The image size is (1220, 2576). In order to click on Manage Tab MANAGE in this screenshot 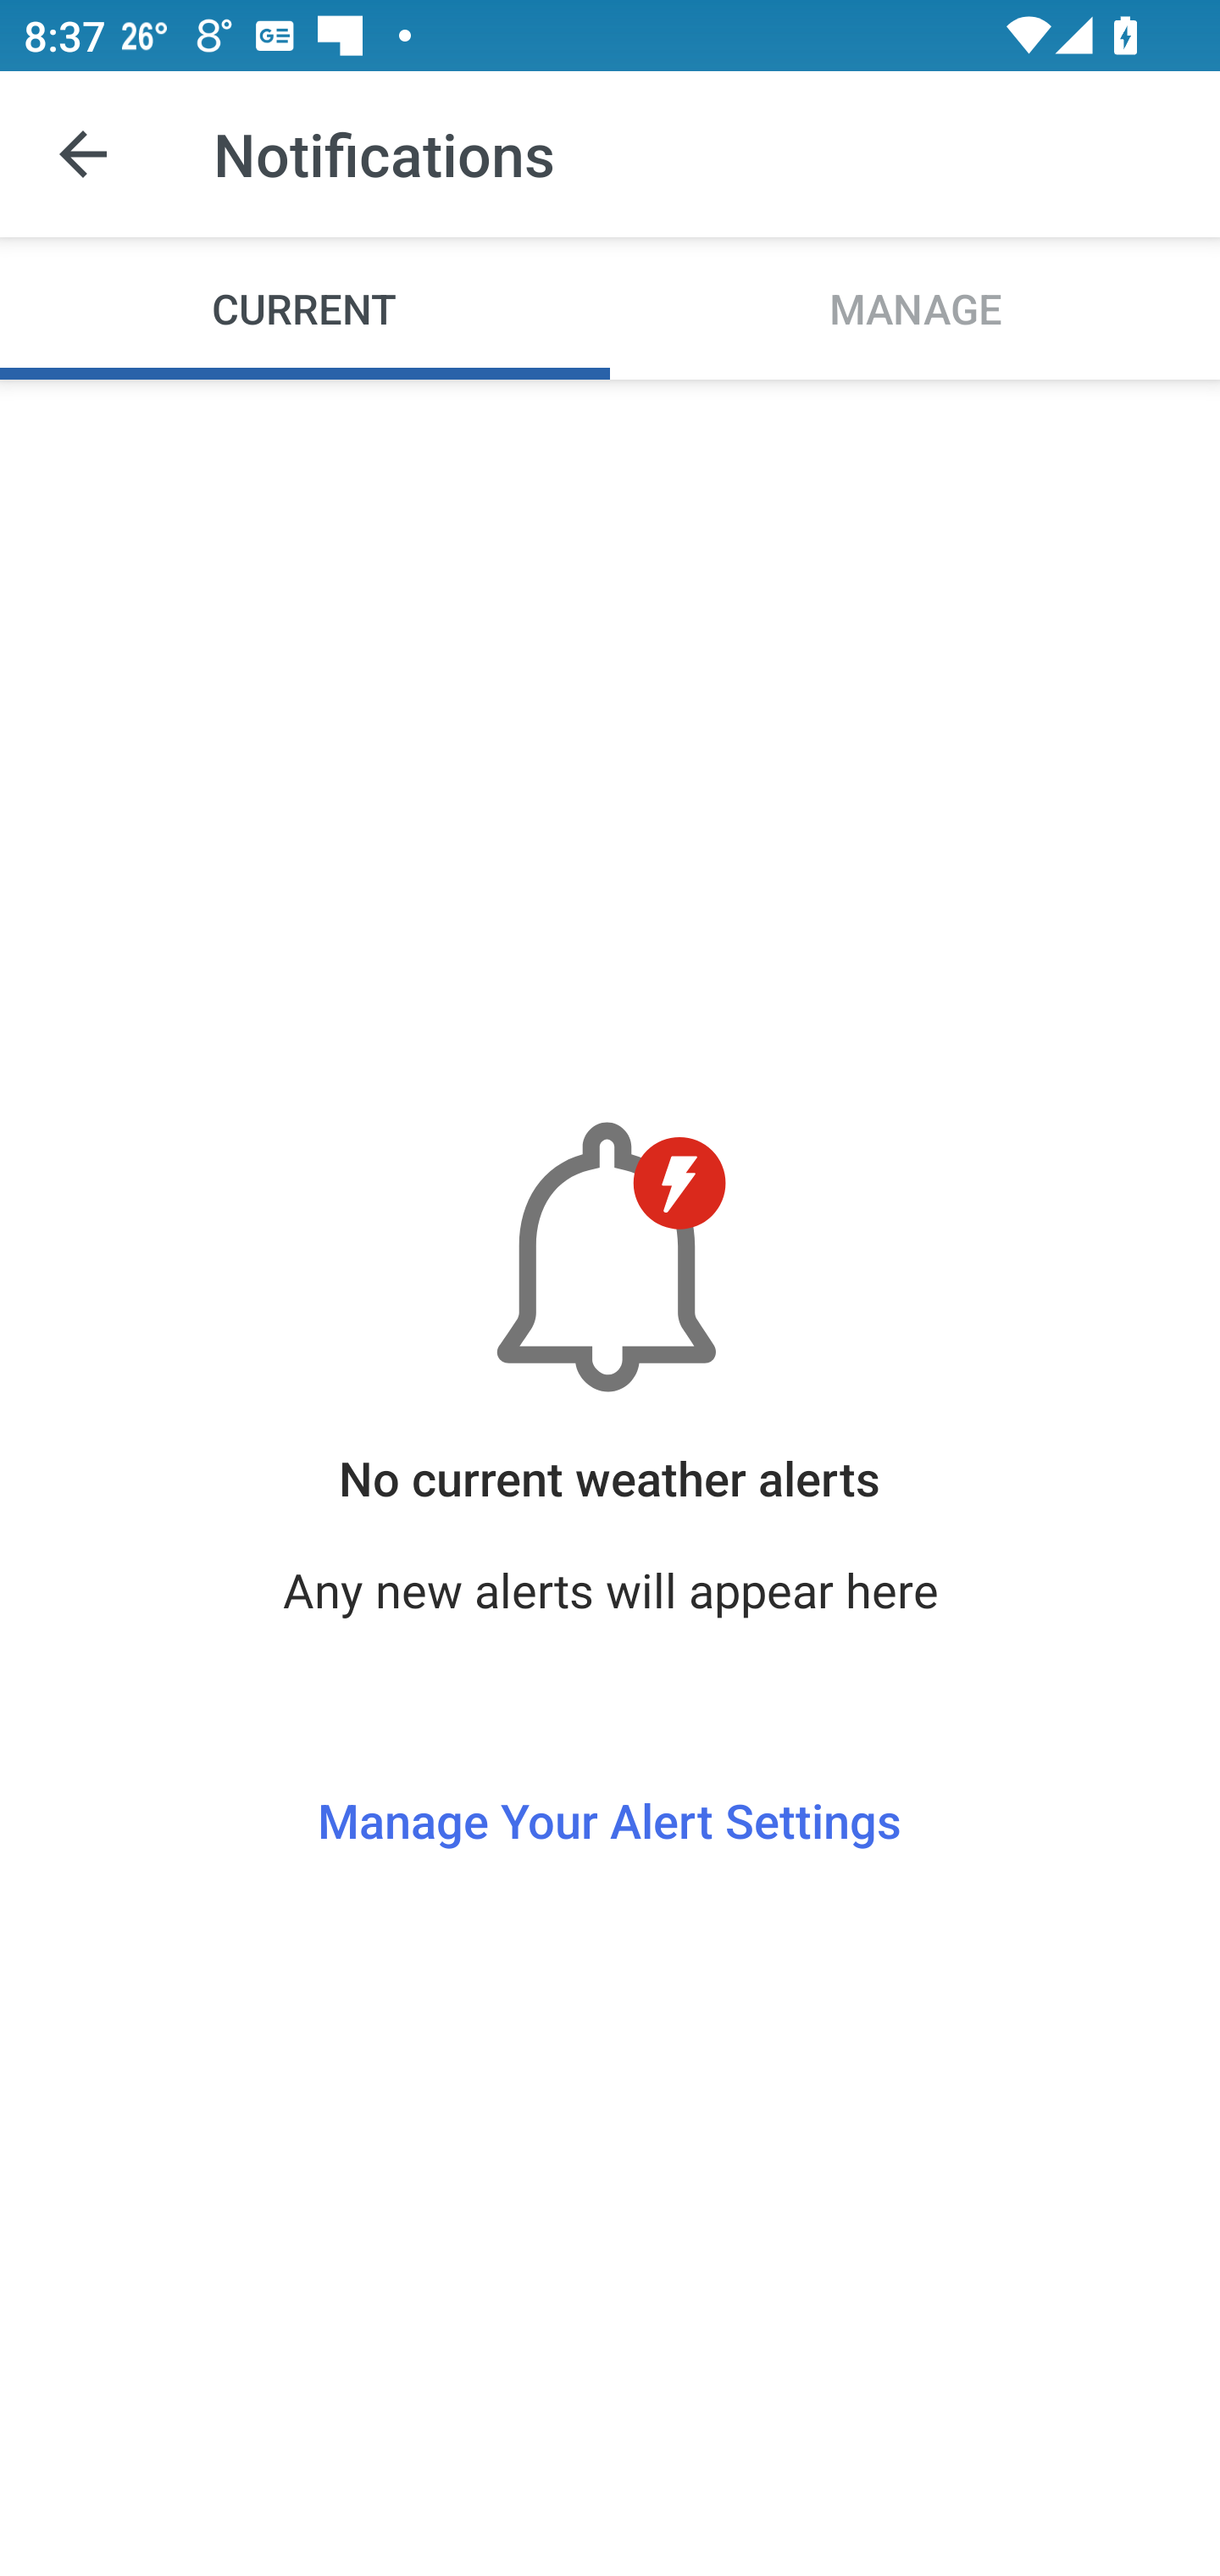, I will do `click(915, 307)`.